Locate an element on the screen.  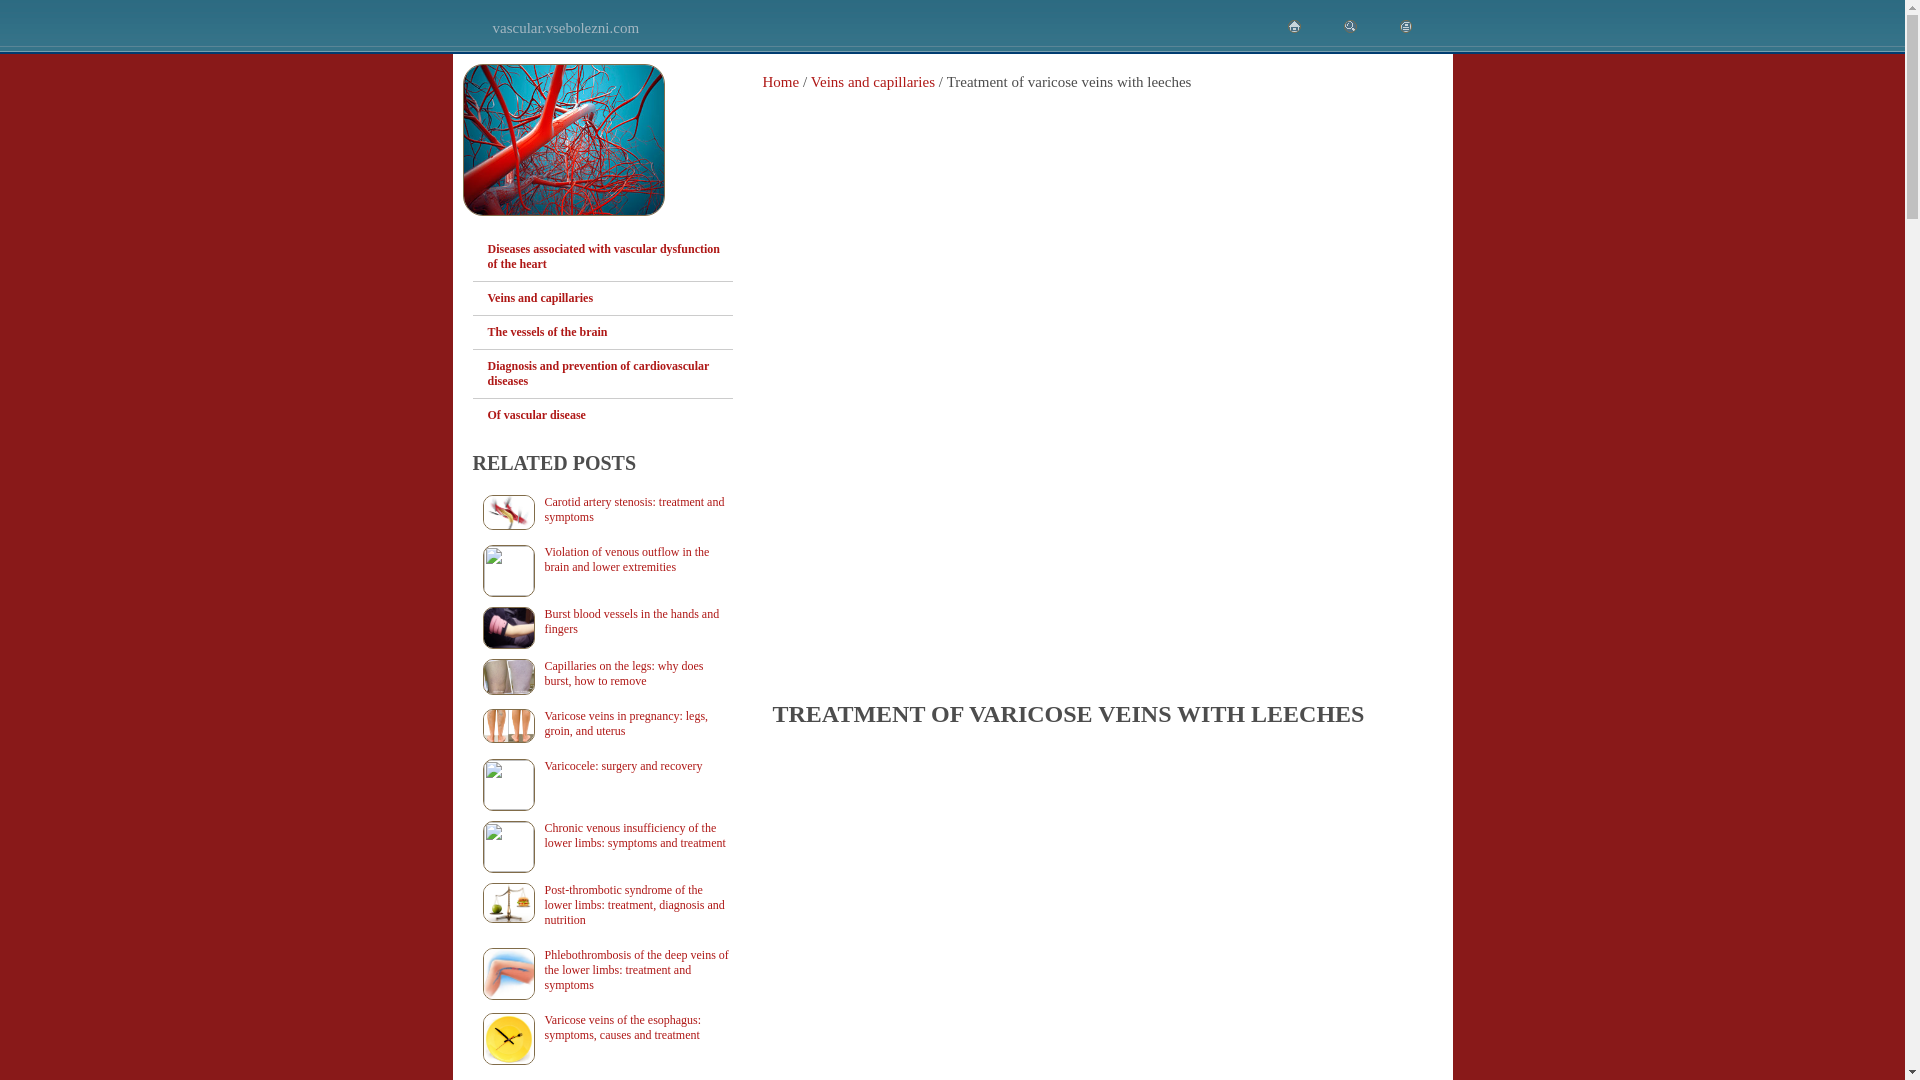
Varicocele: surgery and recovery is located at coordinates (602, 766).